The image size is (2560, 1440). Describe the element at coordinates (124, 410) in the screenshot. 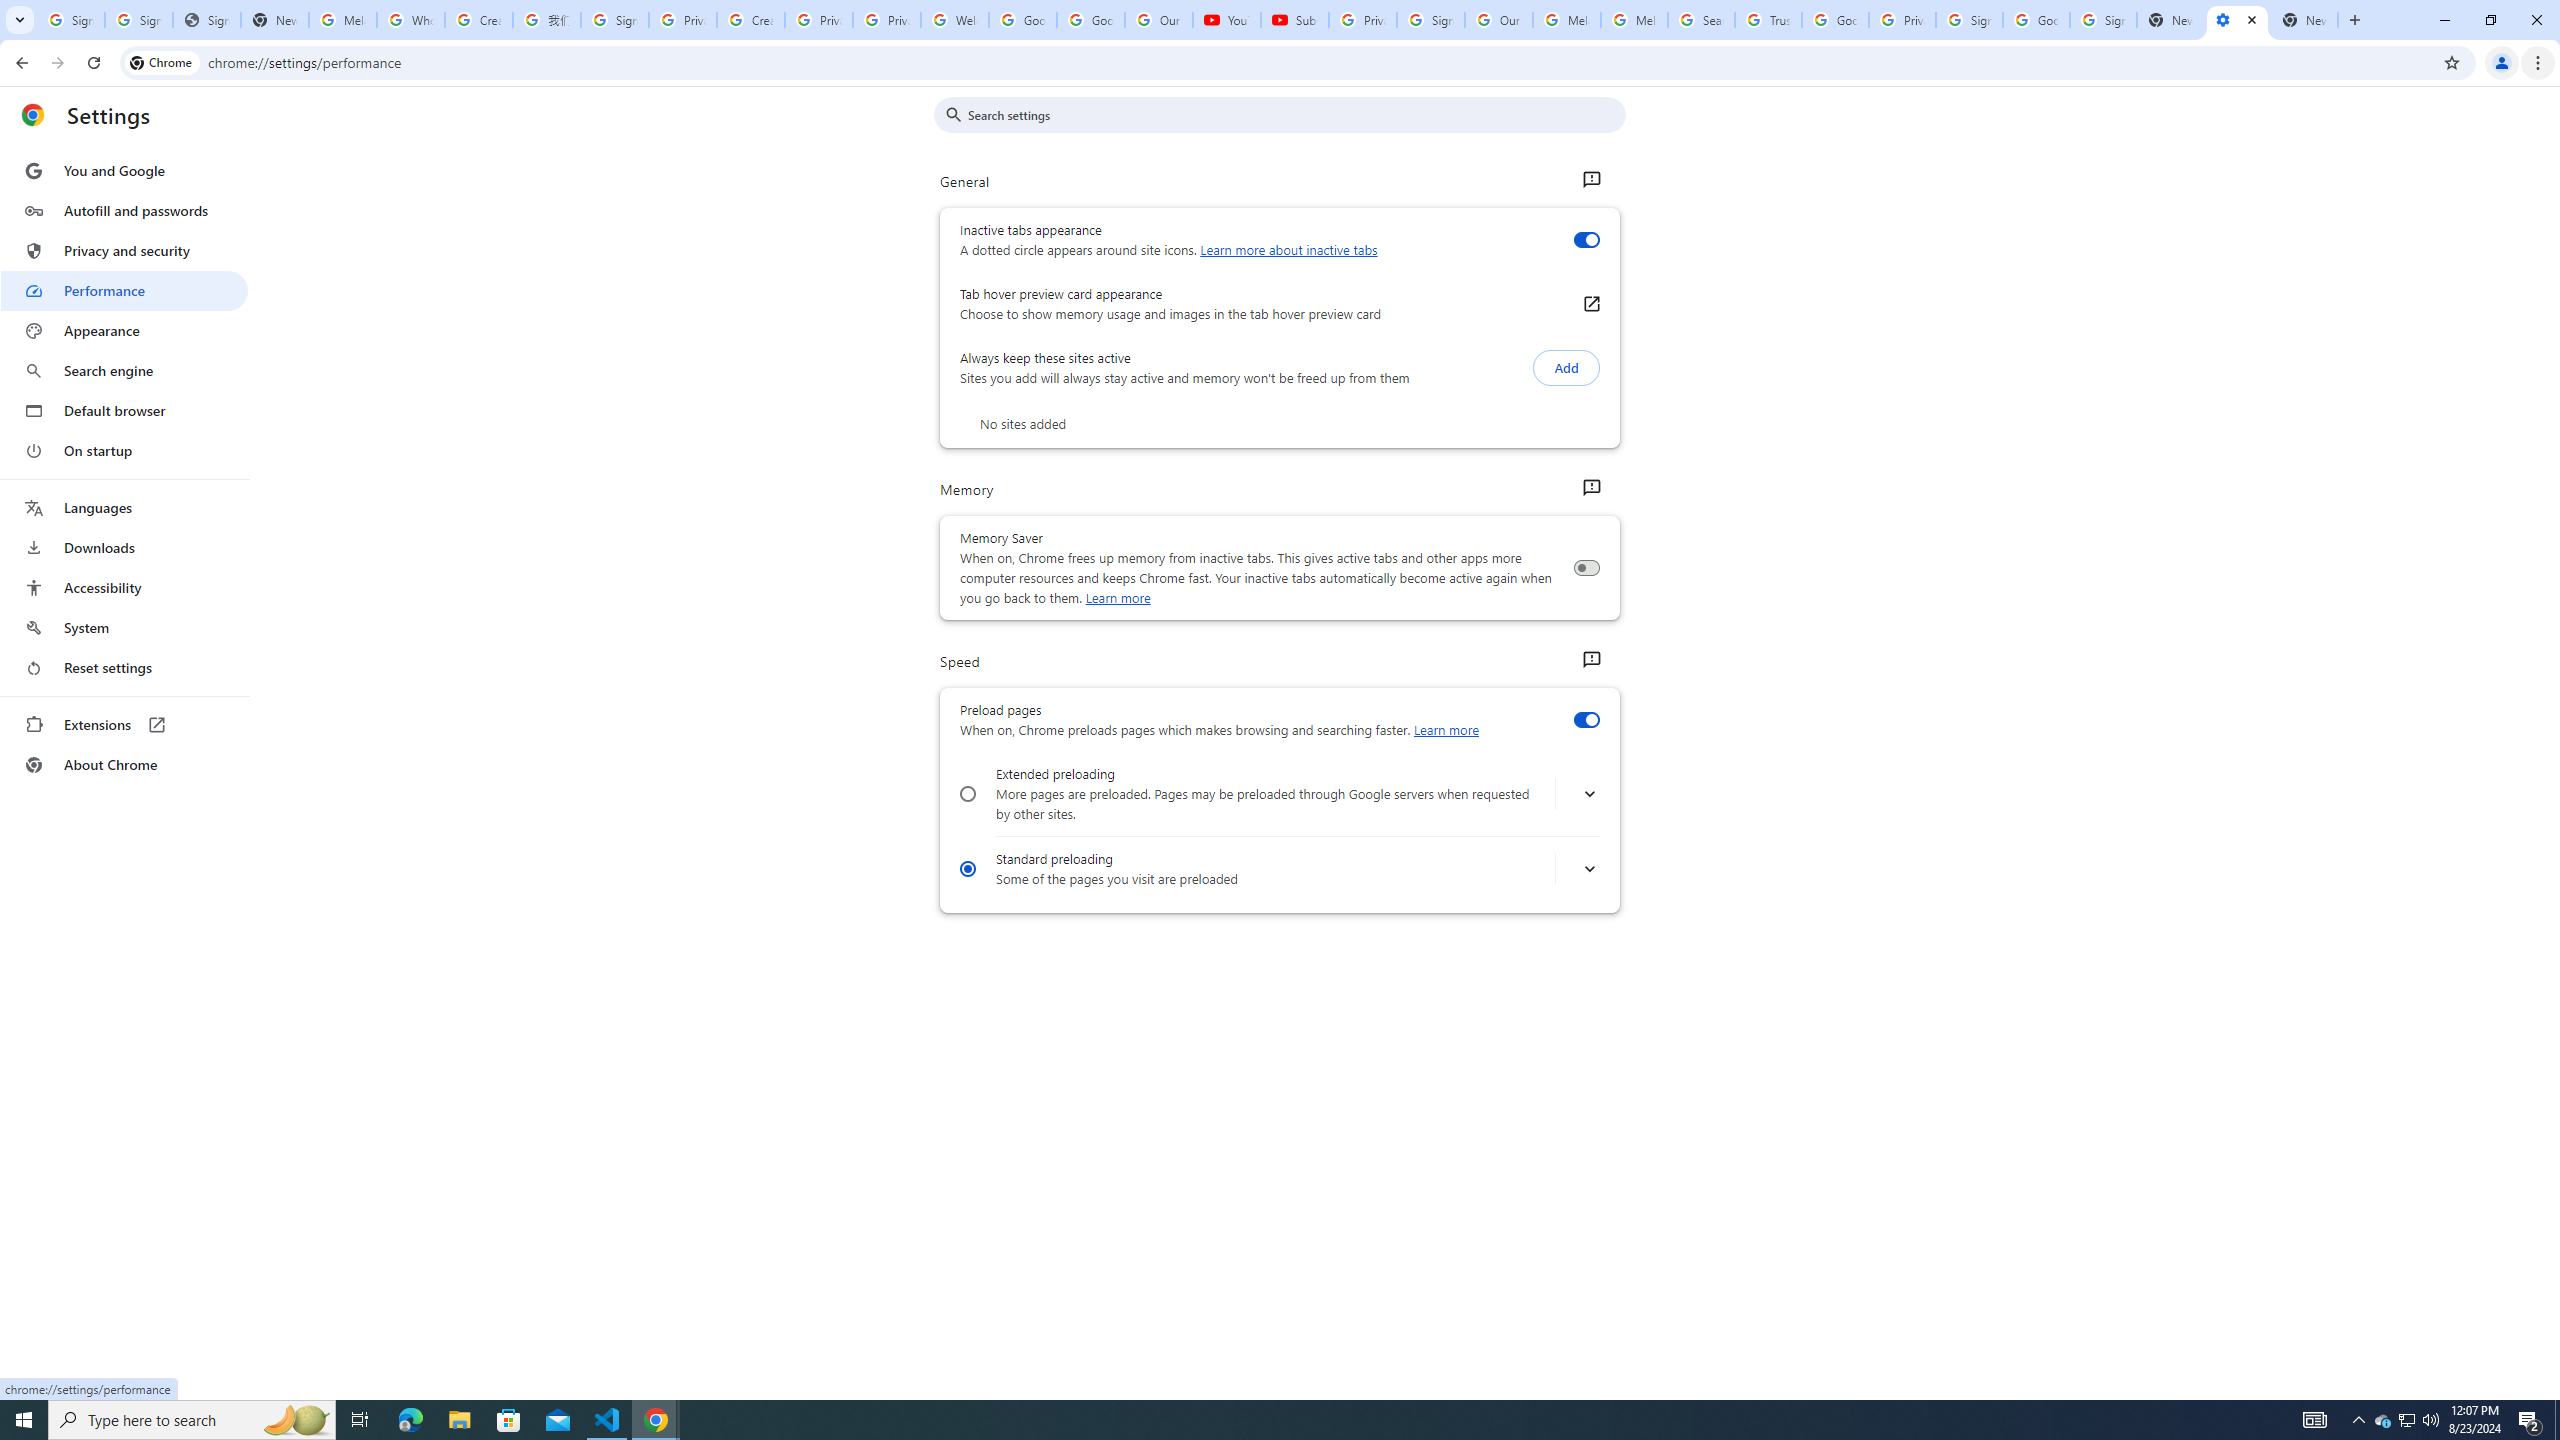

I see `Default browser` at that location.